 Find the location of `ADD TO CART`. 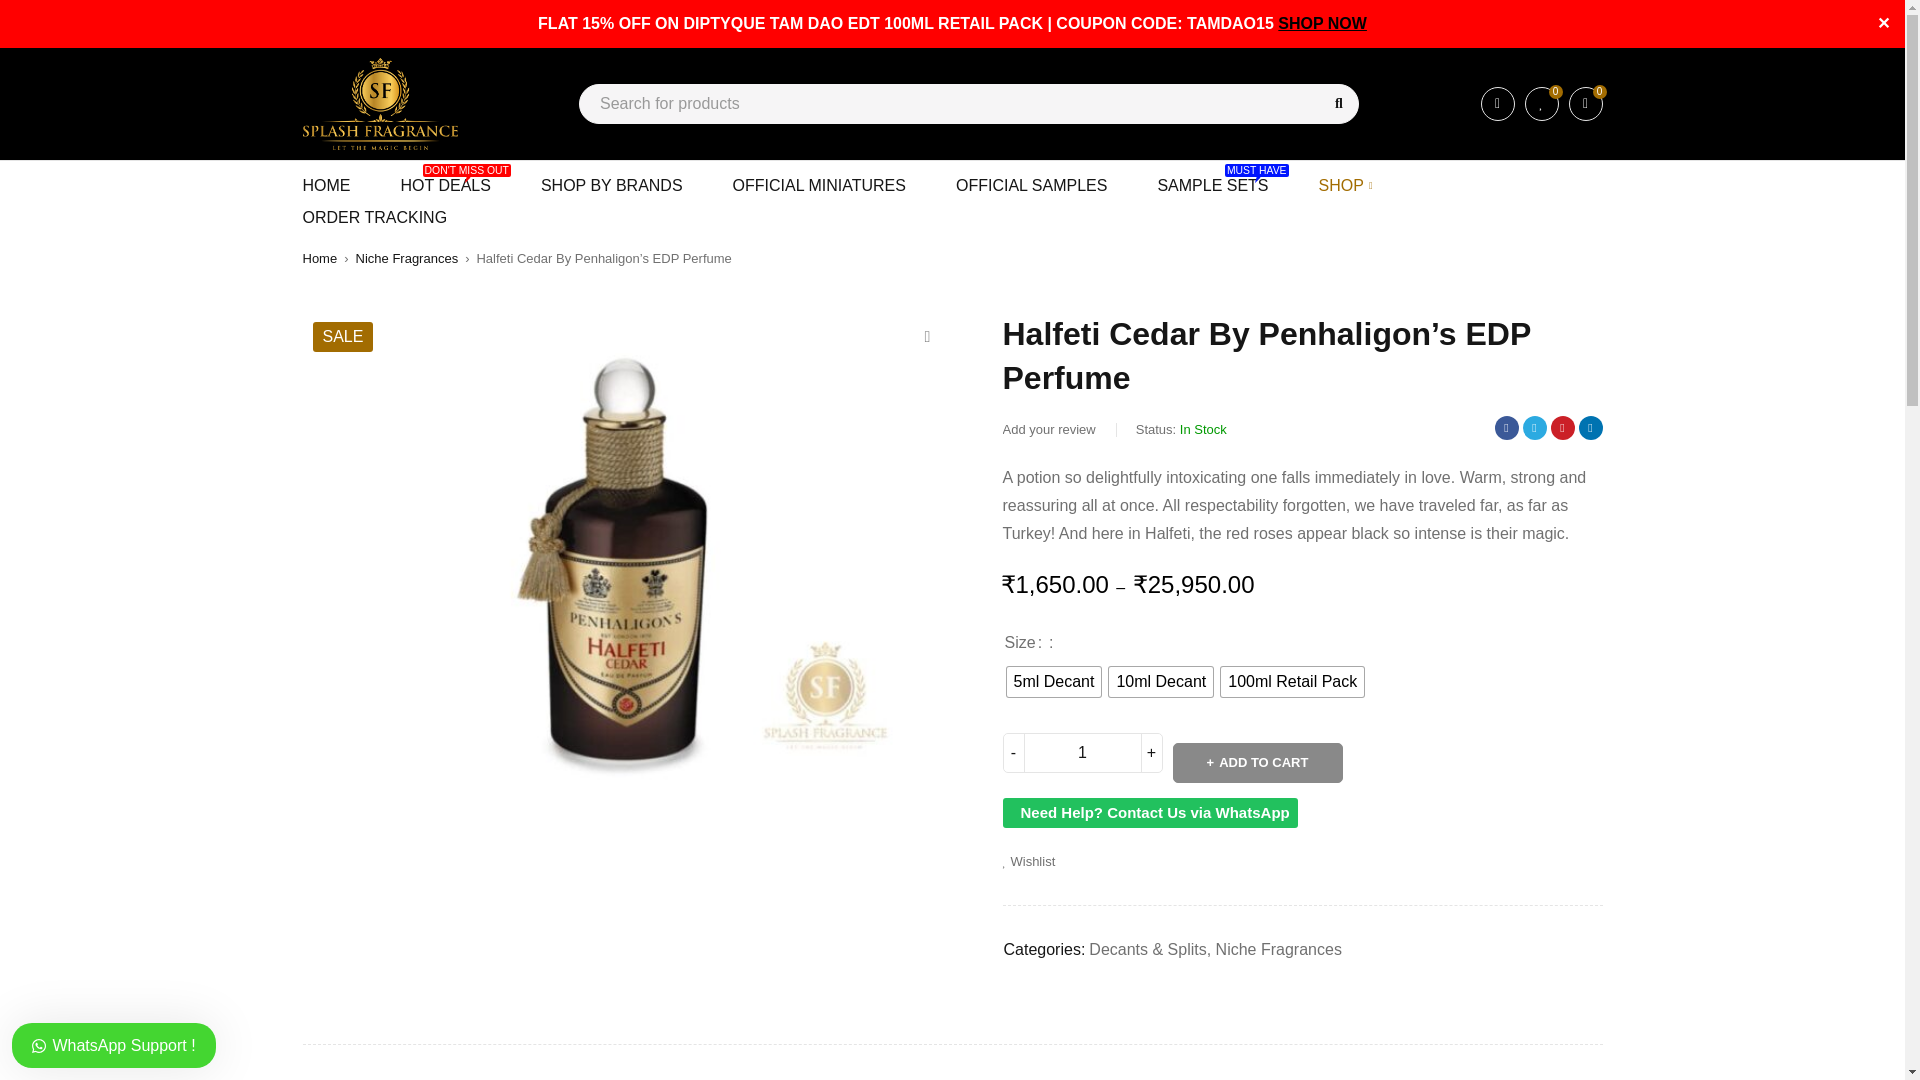

ADD TO CART is located at coordinates (1161, 682).